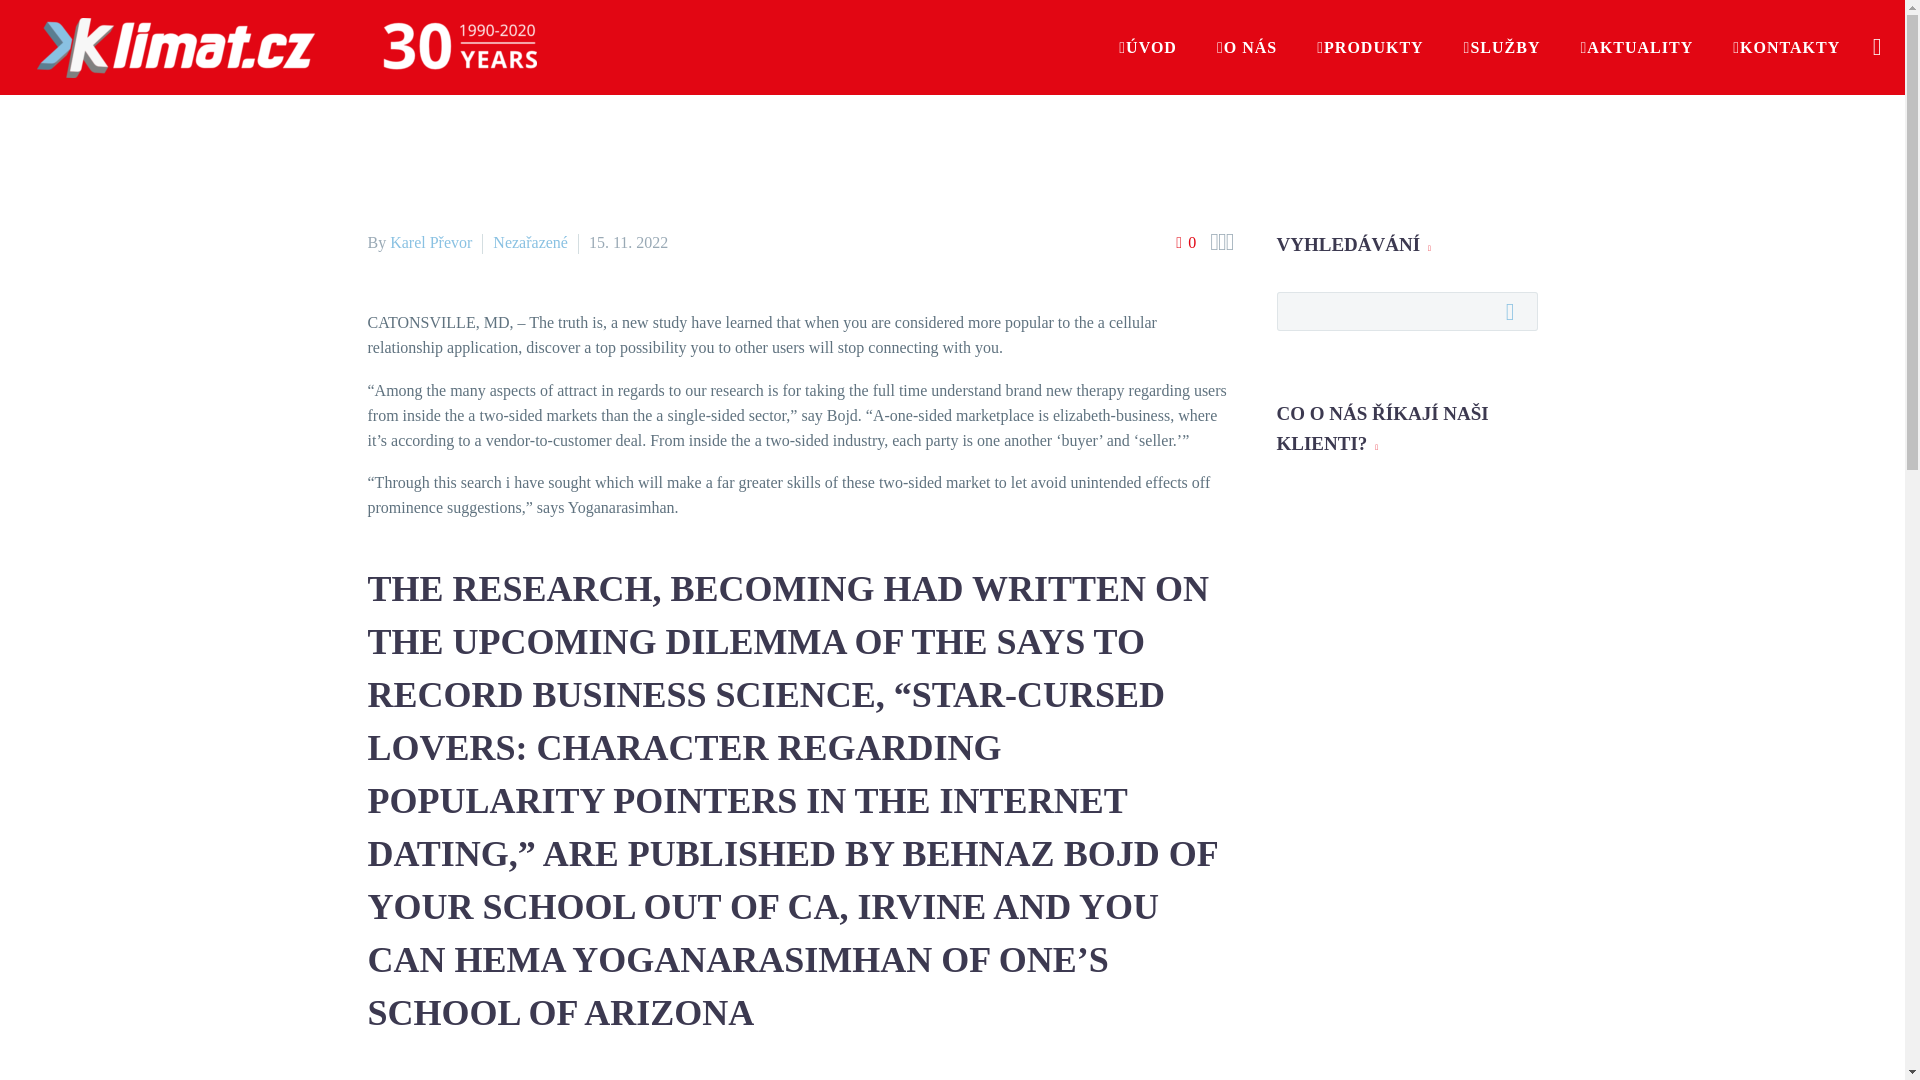 The image size is (1920, 1080). I want to click on AKTUALITY, so click(1636, 48).